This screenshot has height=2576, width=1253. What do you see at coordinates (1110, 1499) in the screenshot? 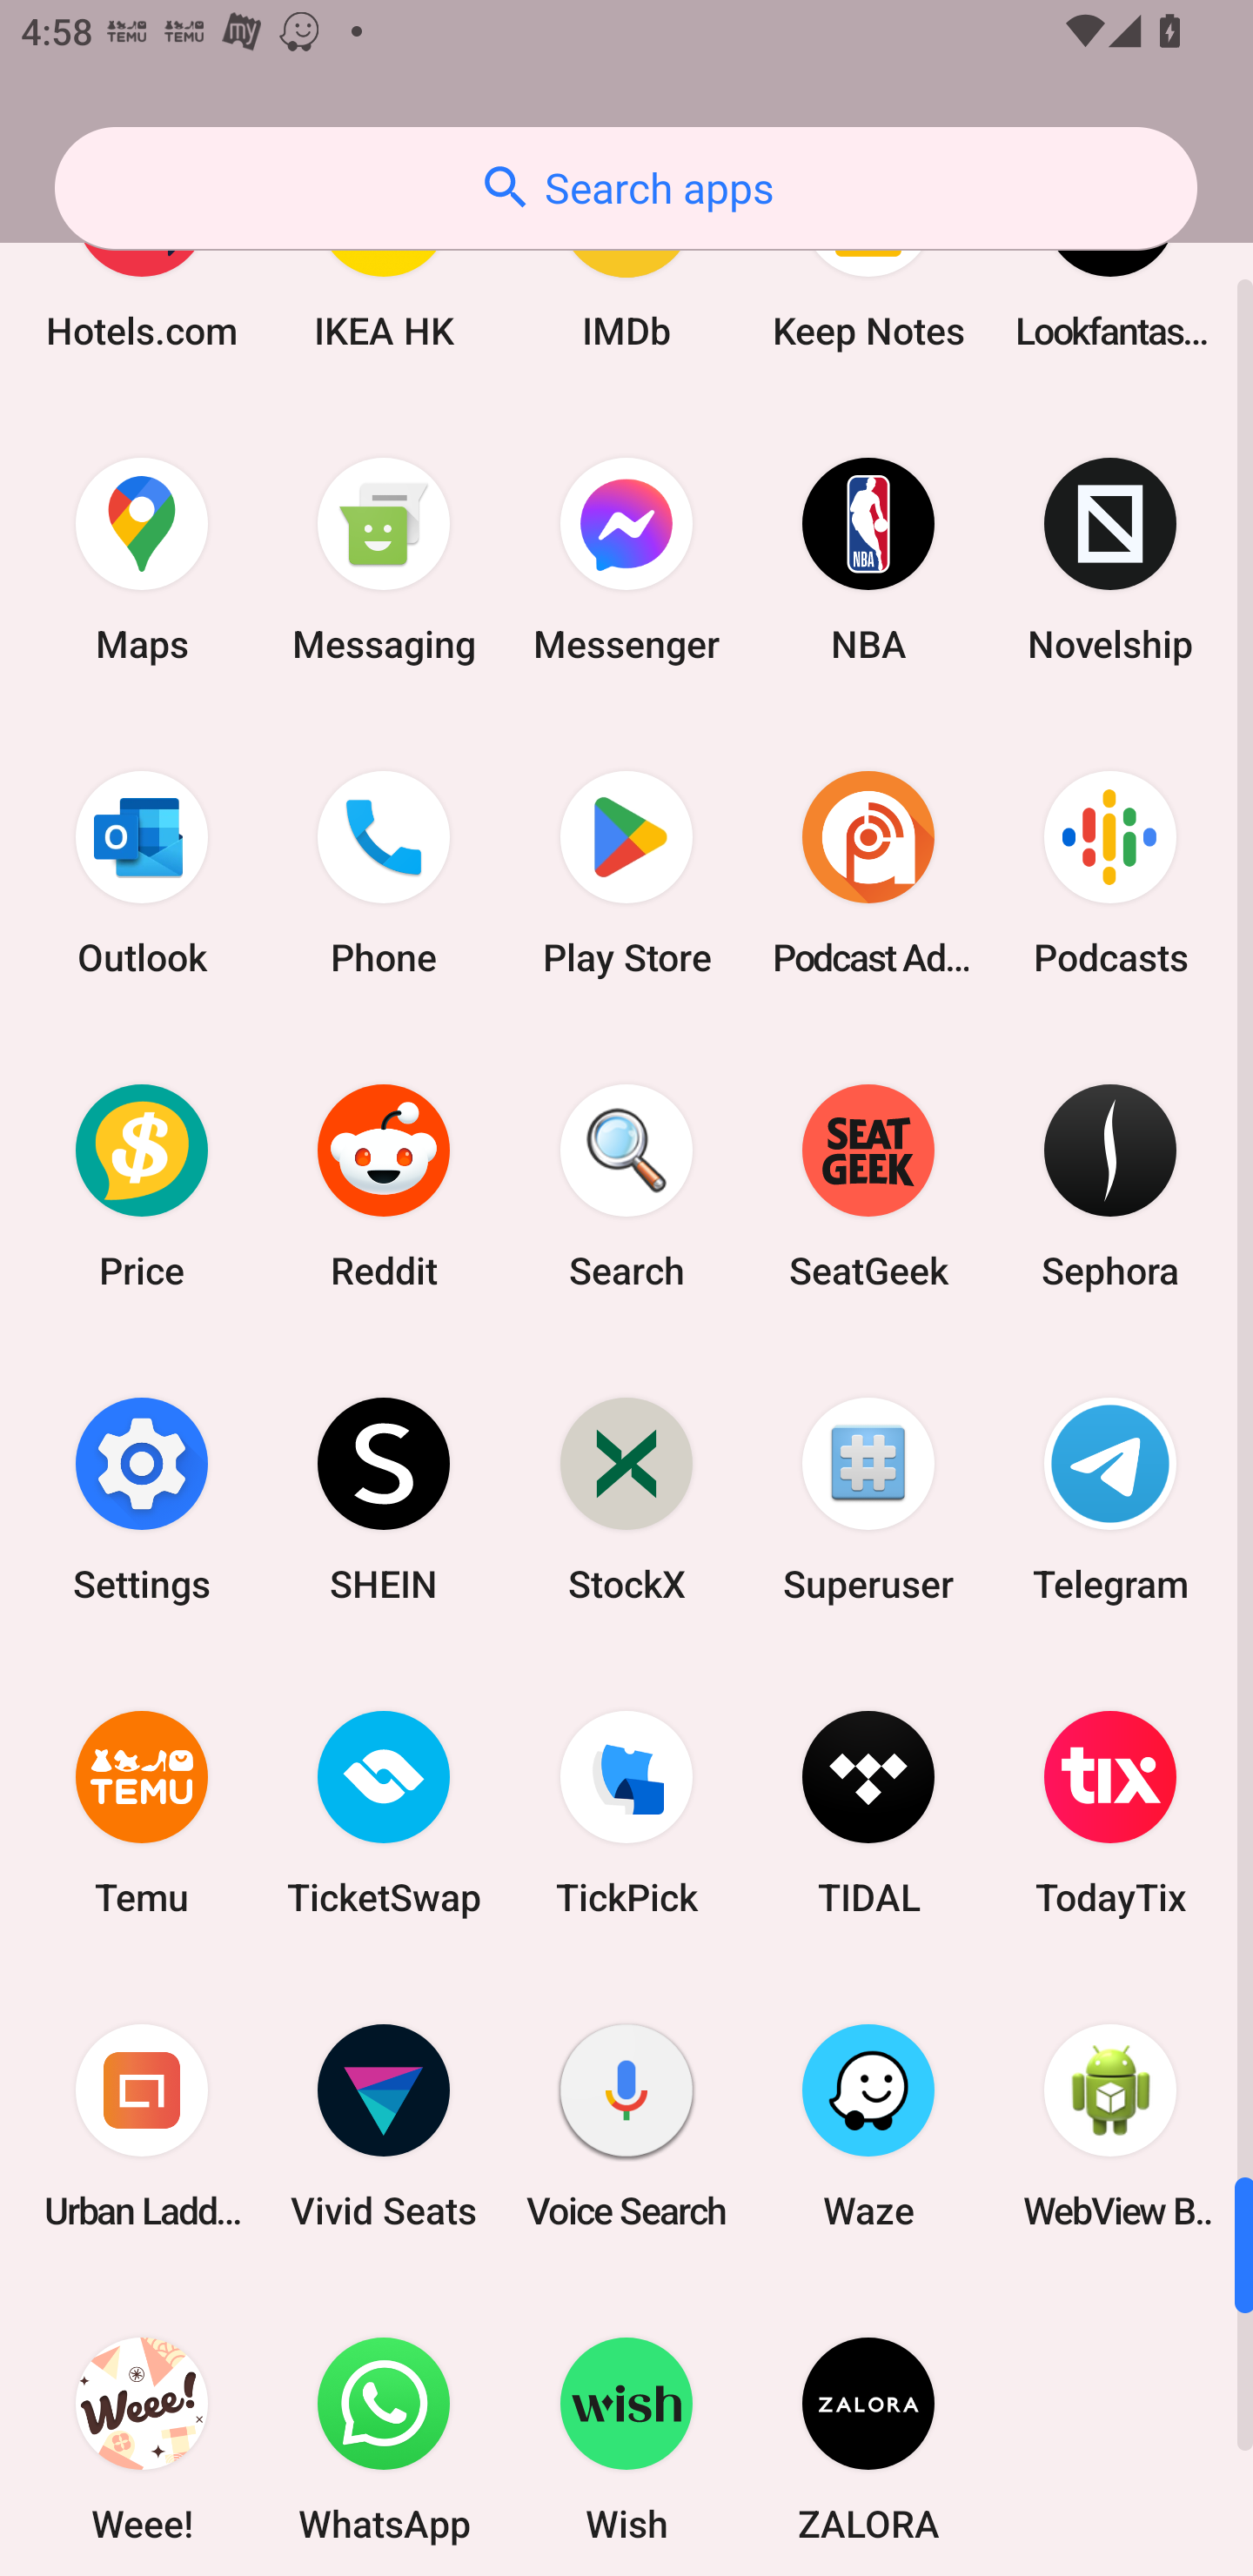
I see `Telegram` at bounding box center [1110, 1499].